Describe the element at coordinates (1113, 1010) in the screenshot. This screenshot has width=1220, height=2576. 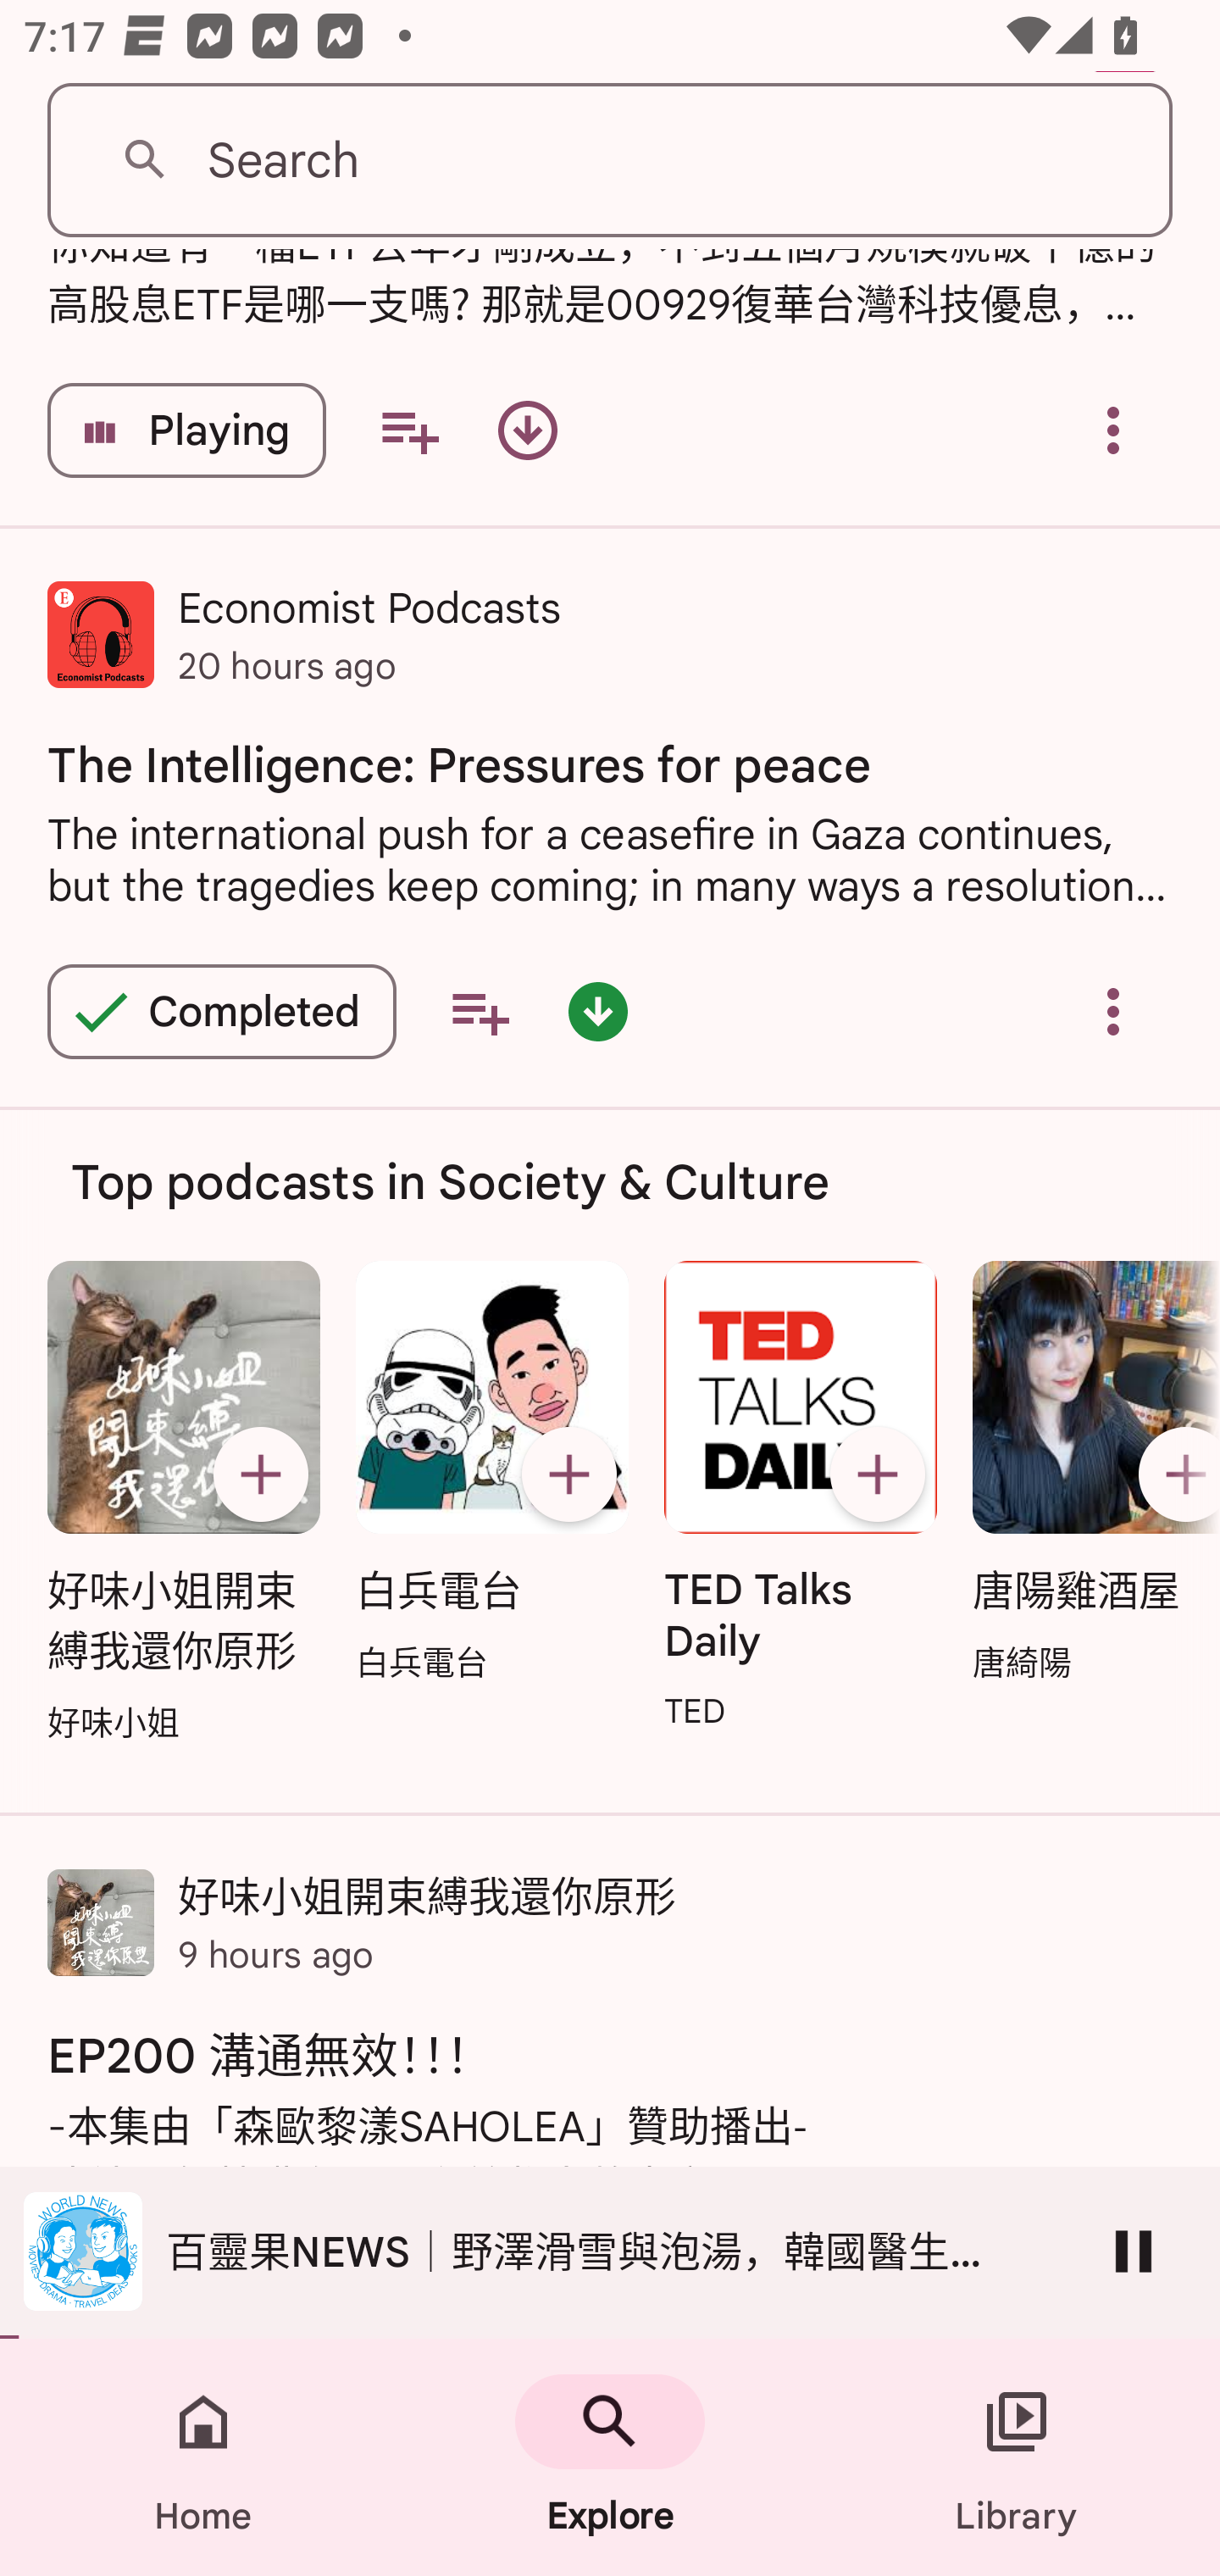
I see `Overflow menu` at that location.